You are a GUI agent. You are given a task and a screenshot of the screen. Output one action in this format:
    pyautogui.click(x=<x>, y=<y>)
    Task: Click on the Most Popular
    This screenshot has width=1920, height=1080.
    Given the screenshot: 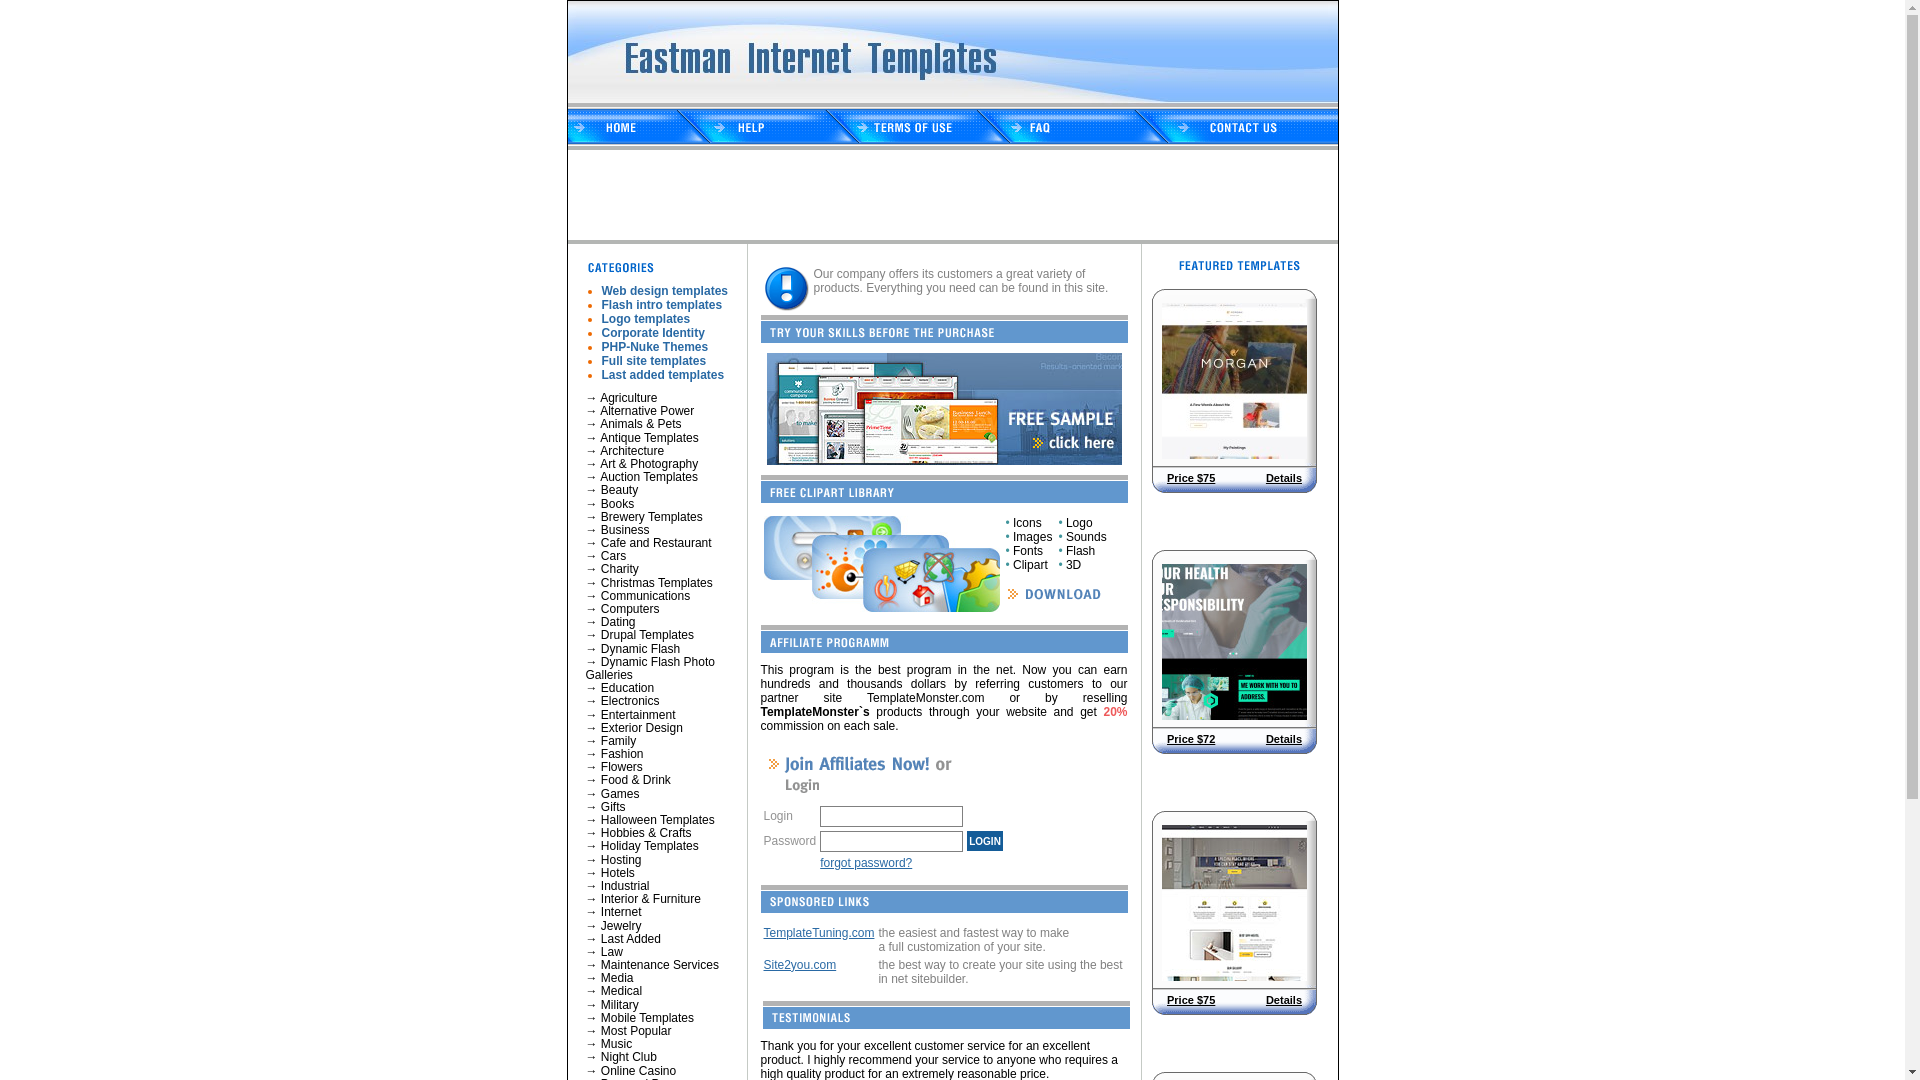 What is the action you would take?
    pyautogui.click(x=636, y=1031)
    